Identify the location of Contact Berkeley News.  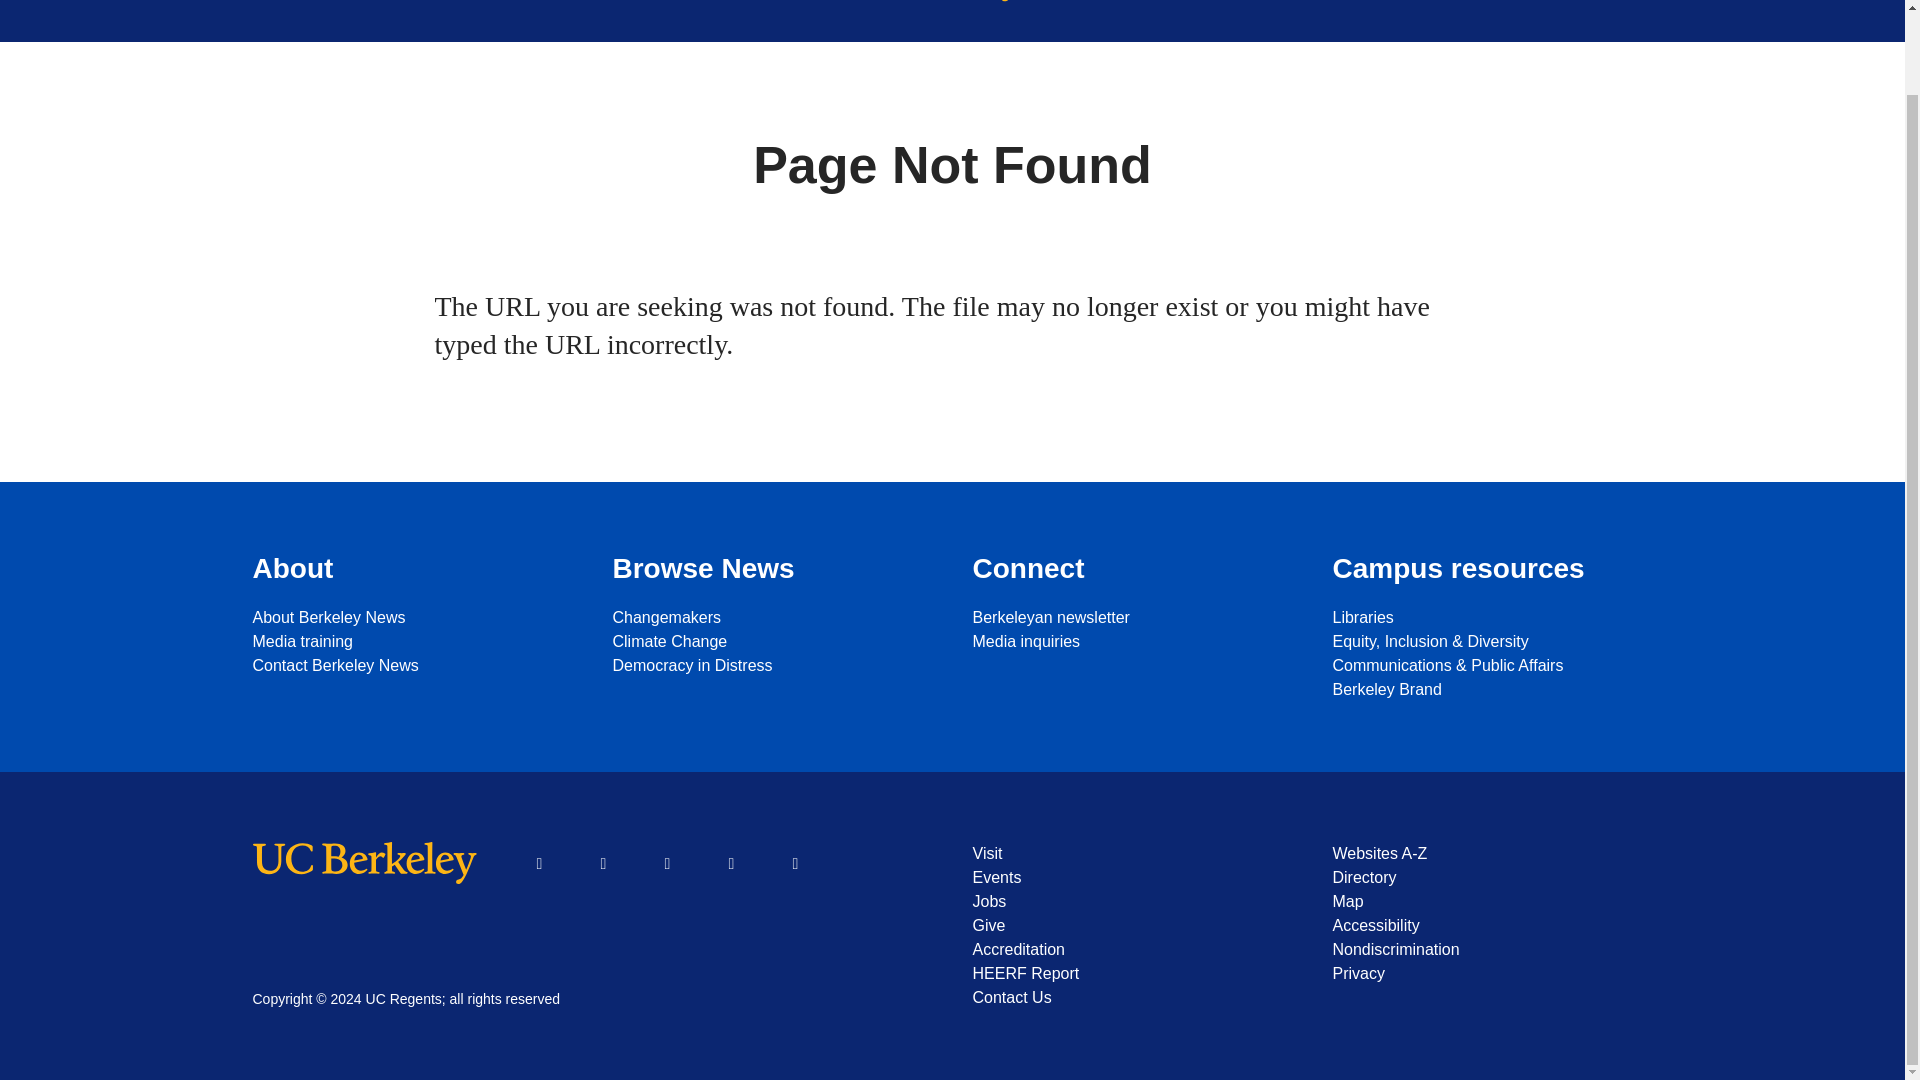
(412, 666).